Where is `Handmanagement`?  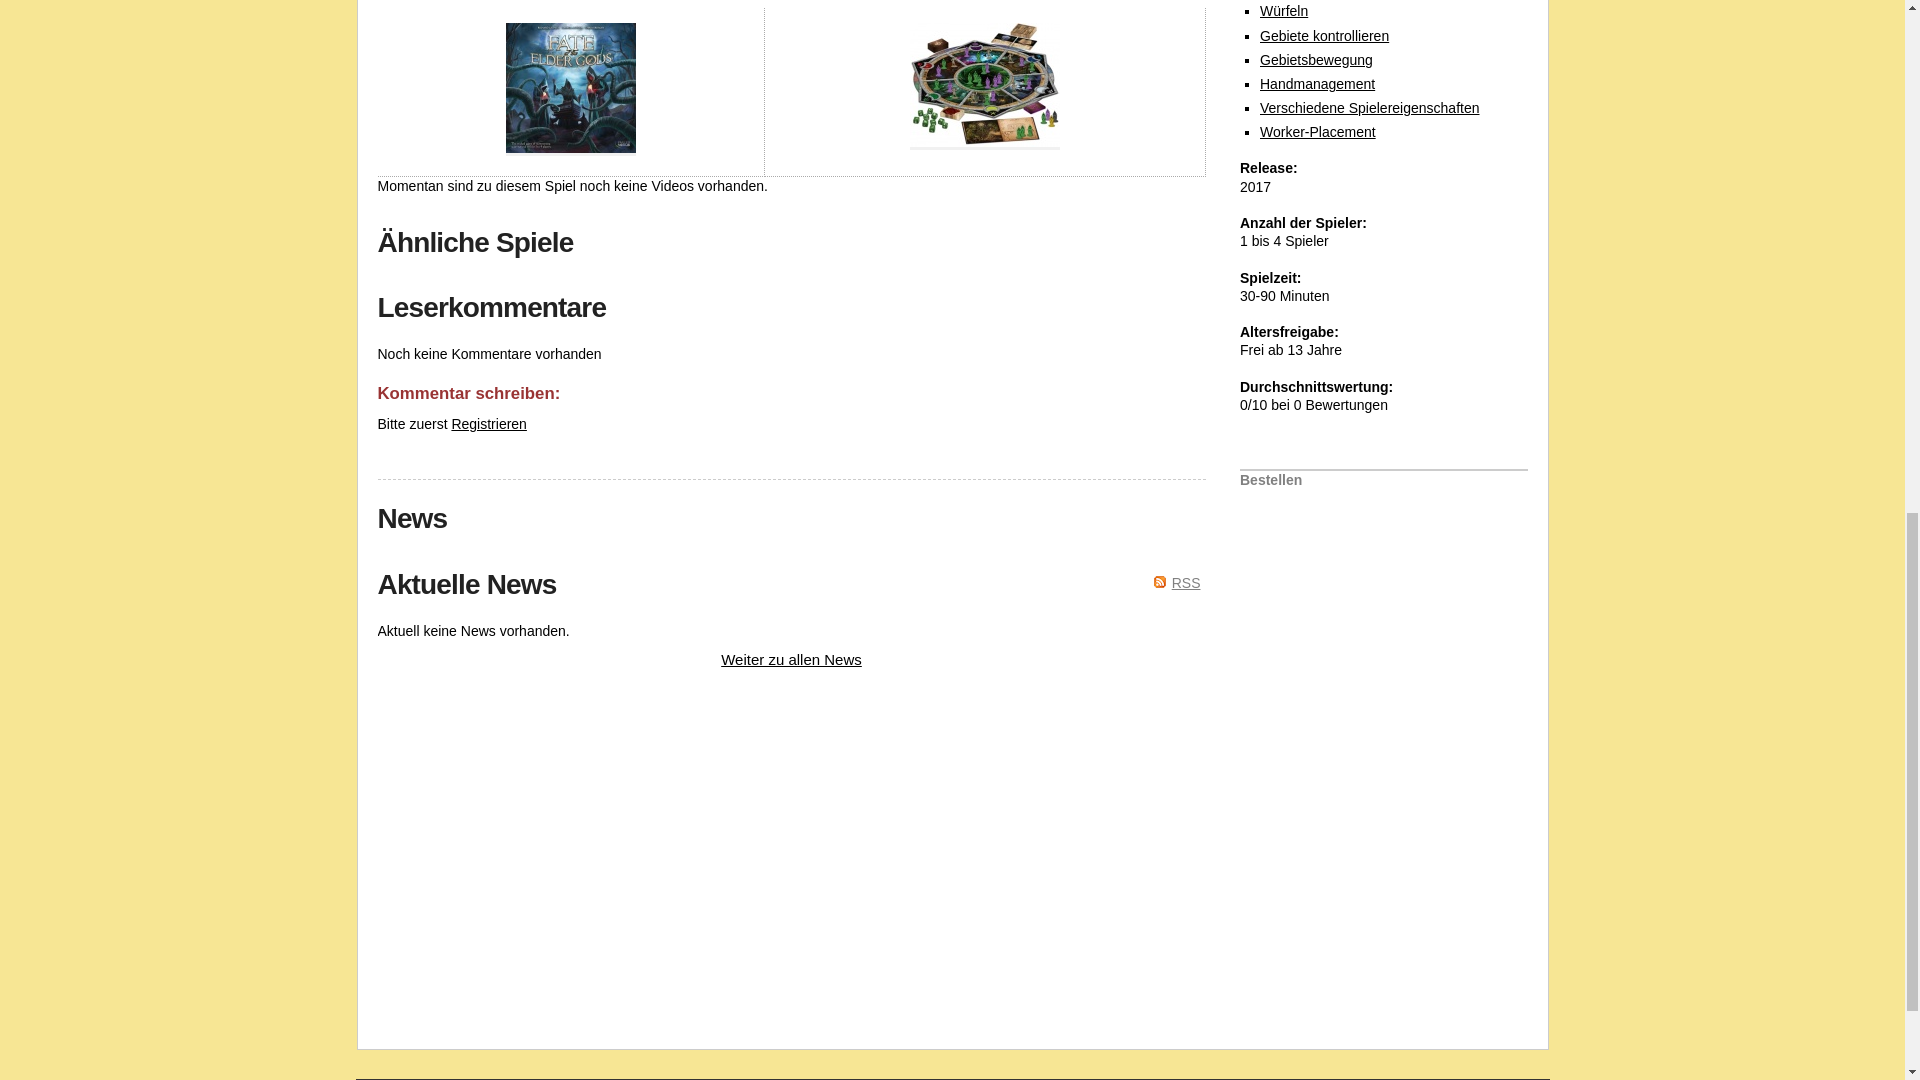
Handmanagement is located at coordinates (1316, 83).